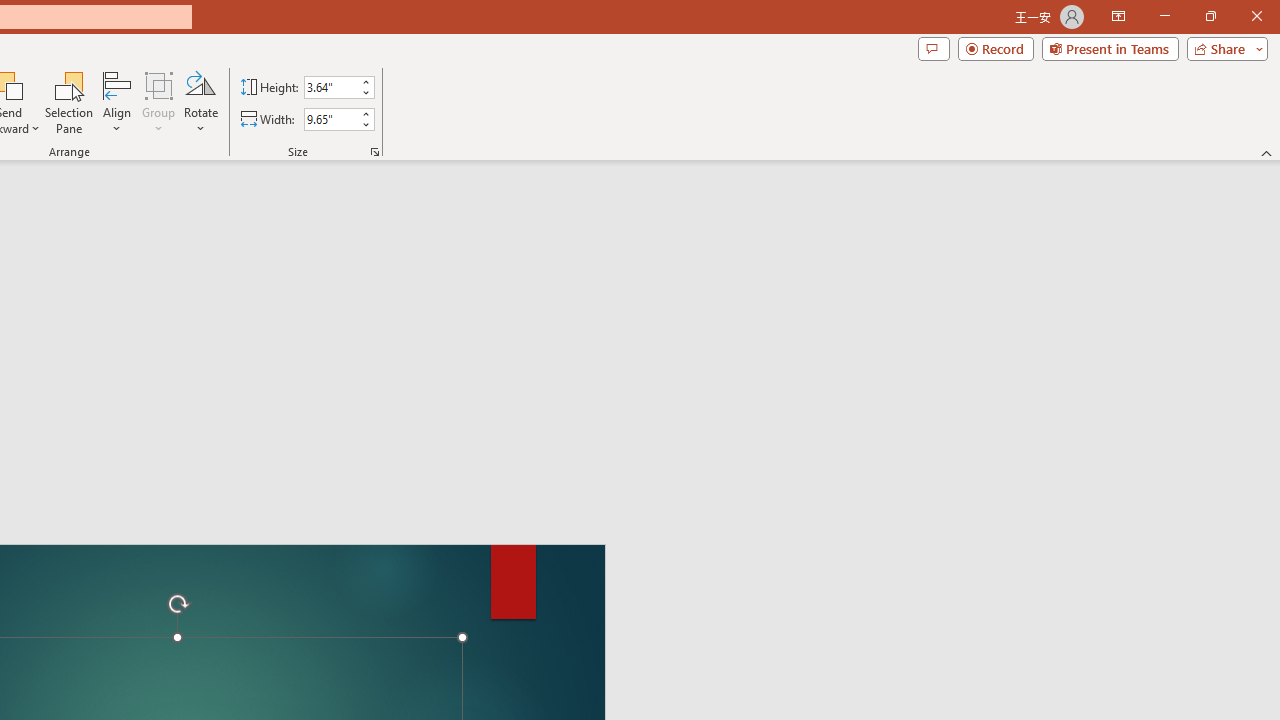 The width and height of the screenshot is (1280, 720). Describe the element at coordinates (117, 102) in the screenshot. I see `Align` at that location.